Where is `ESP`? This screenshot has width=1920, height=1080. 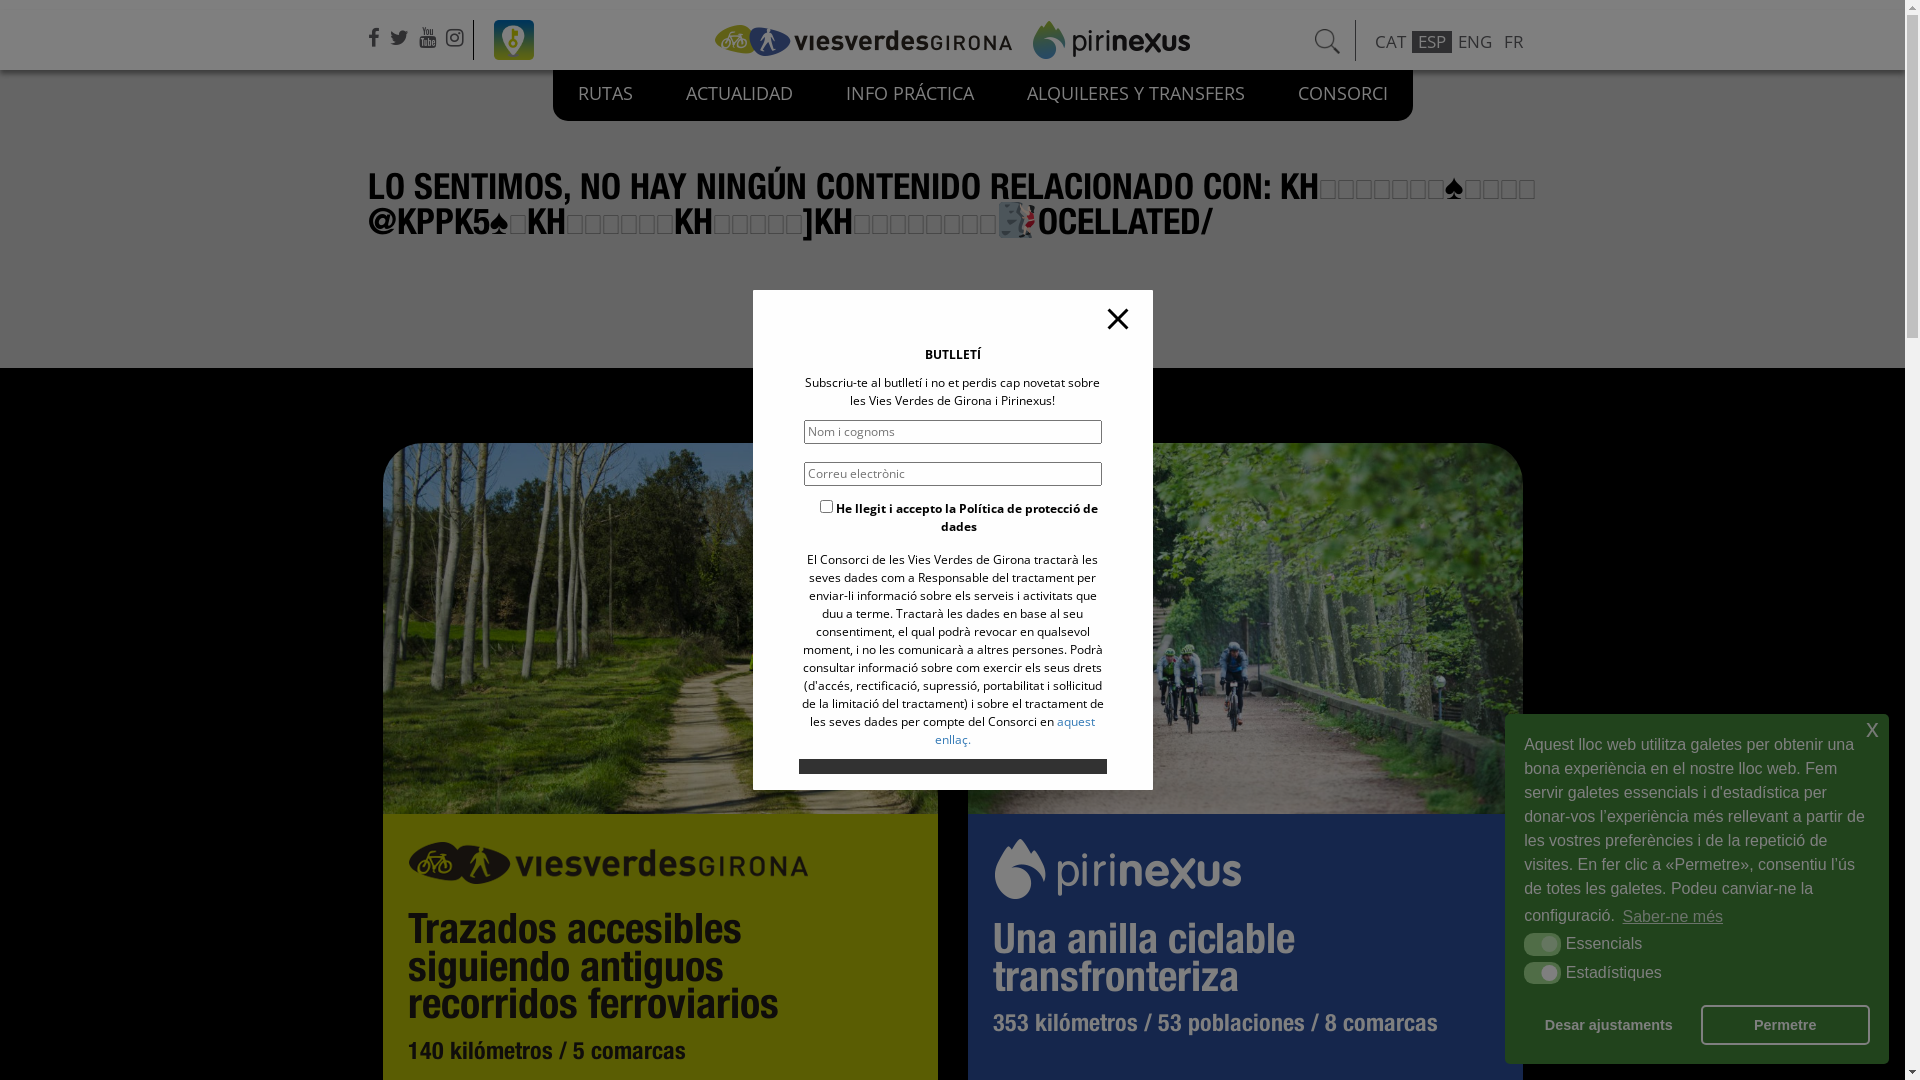
ESP is located at coordinates (1432, 42).